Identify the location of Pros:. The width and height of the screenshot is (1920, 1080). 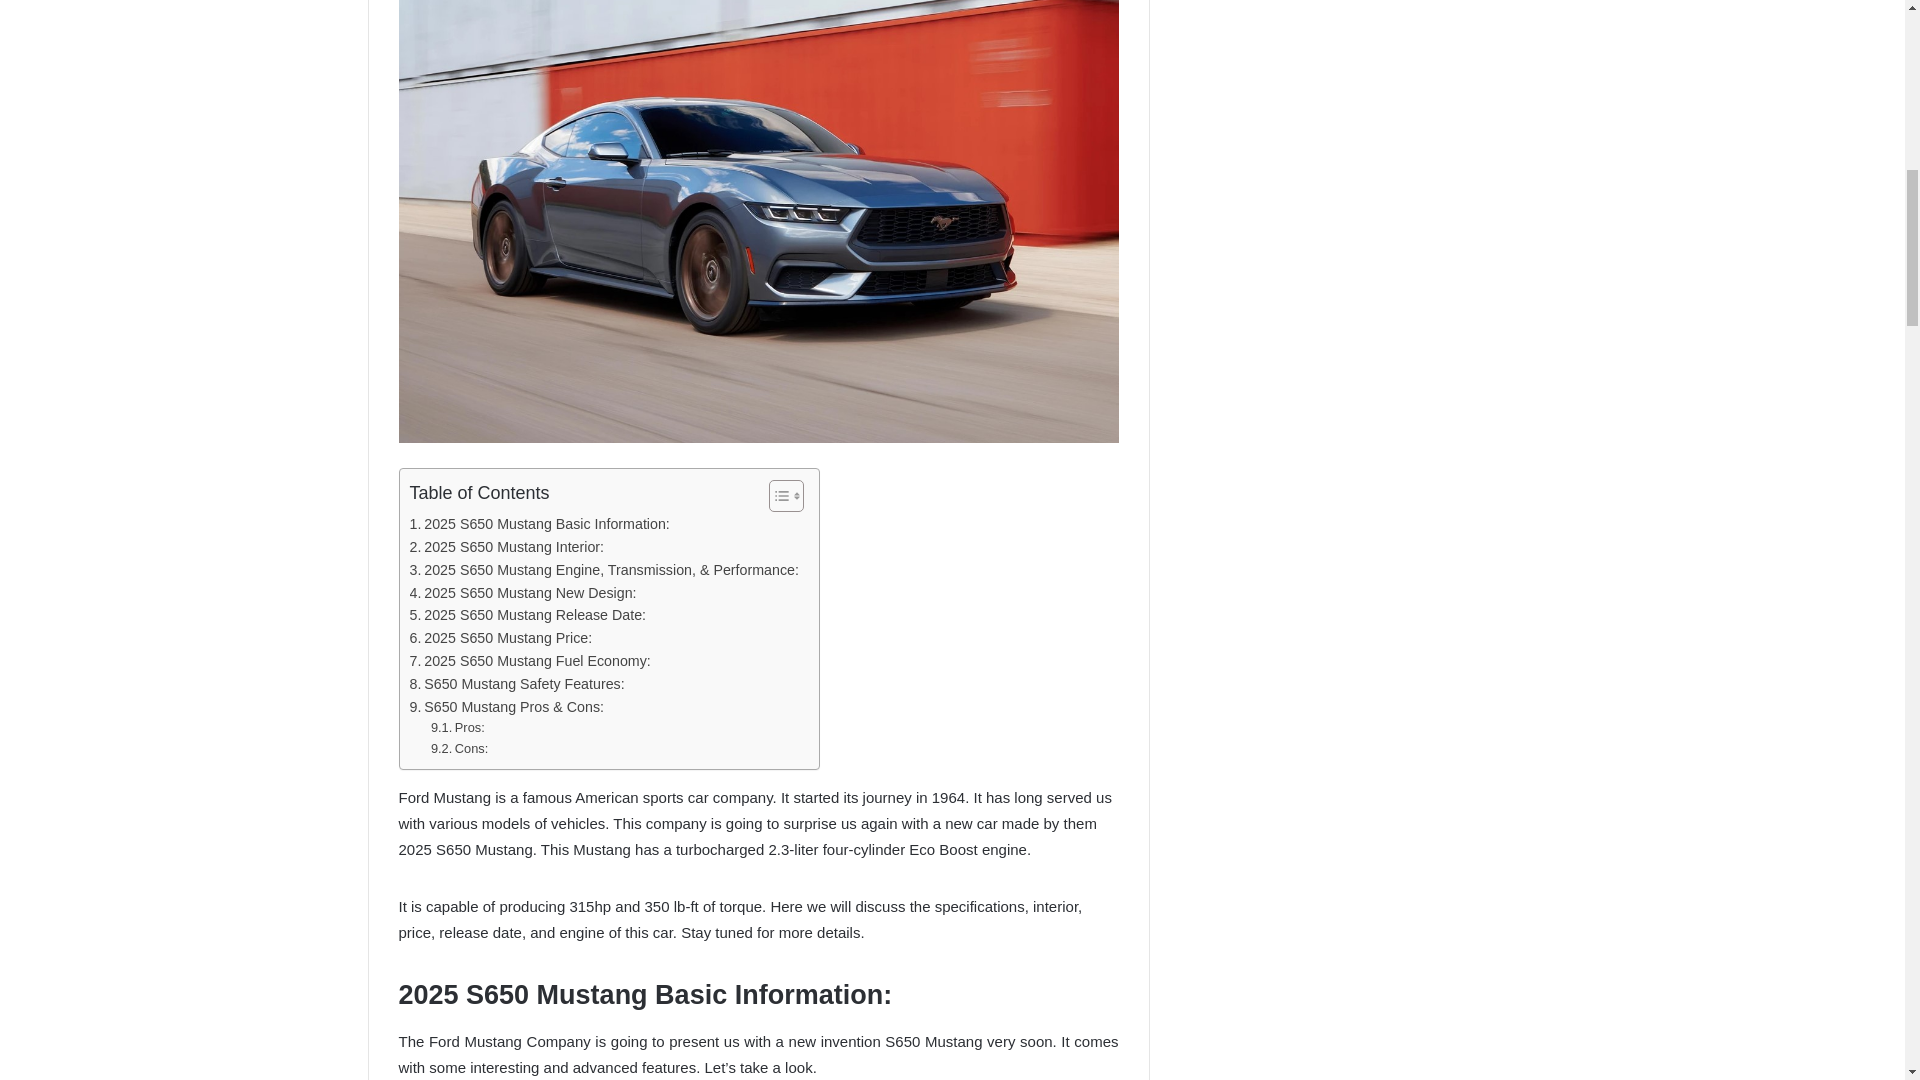
(458, 728).